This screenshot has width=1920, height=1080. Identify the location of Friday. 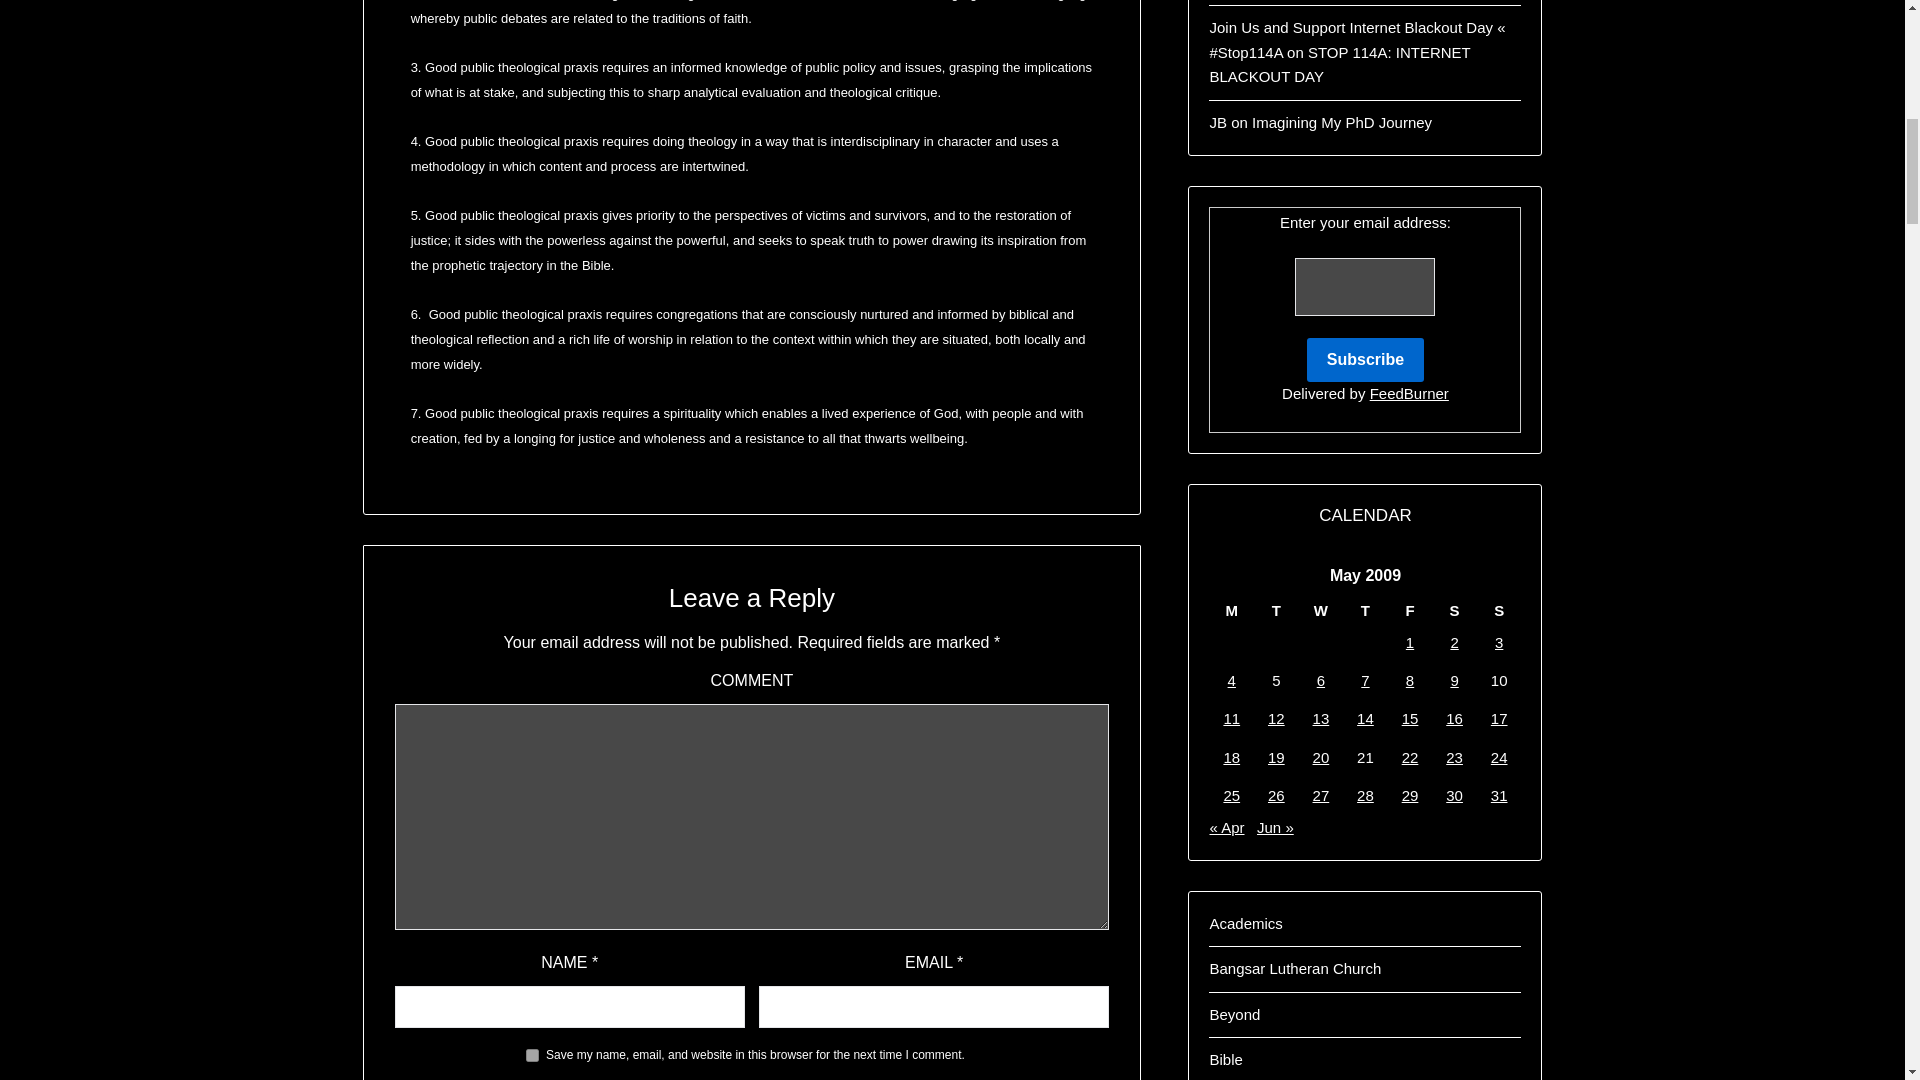
(1410, 611).